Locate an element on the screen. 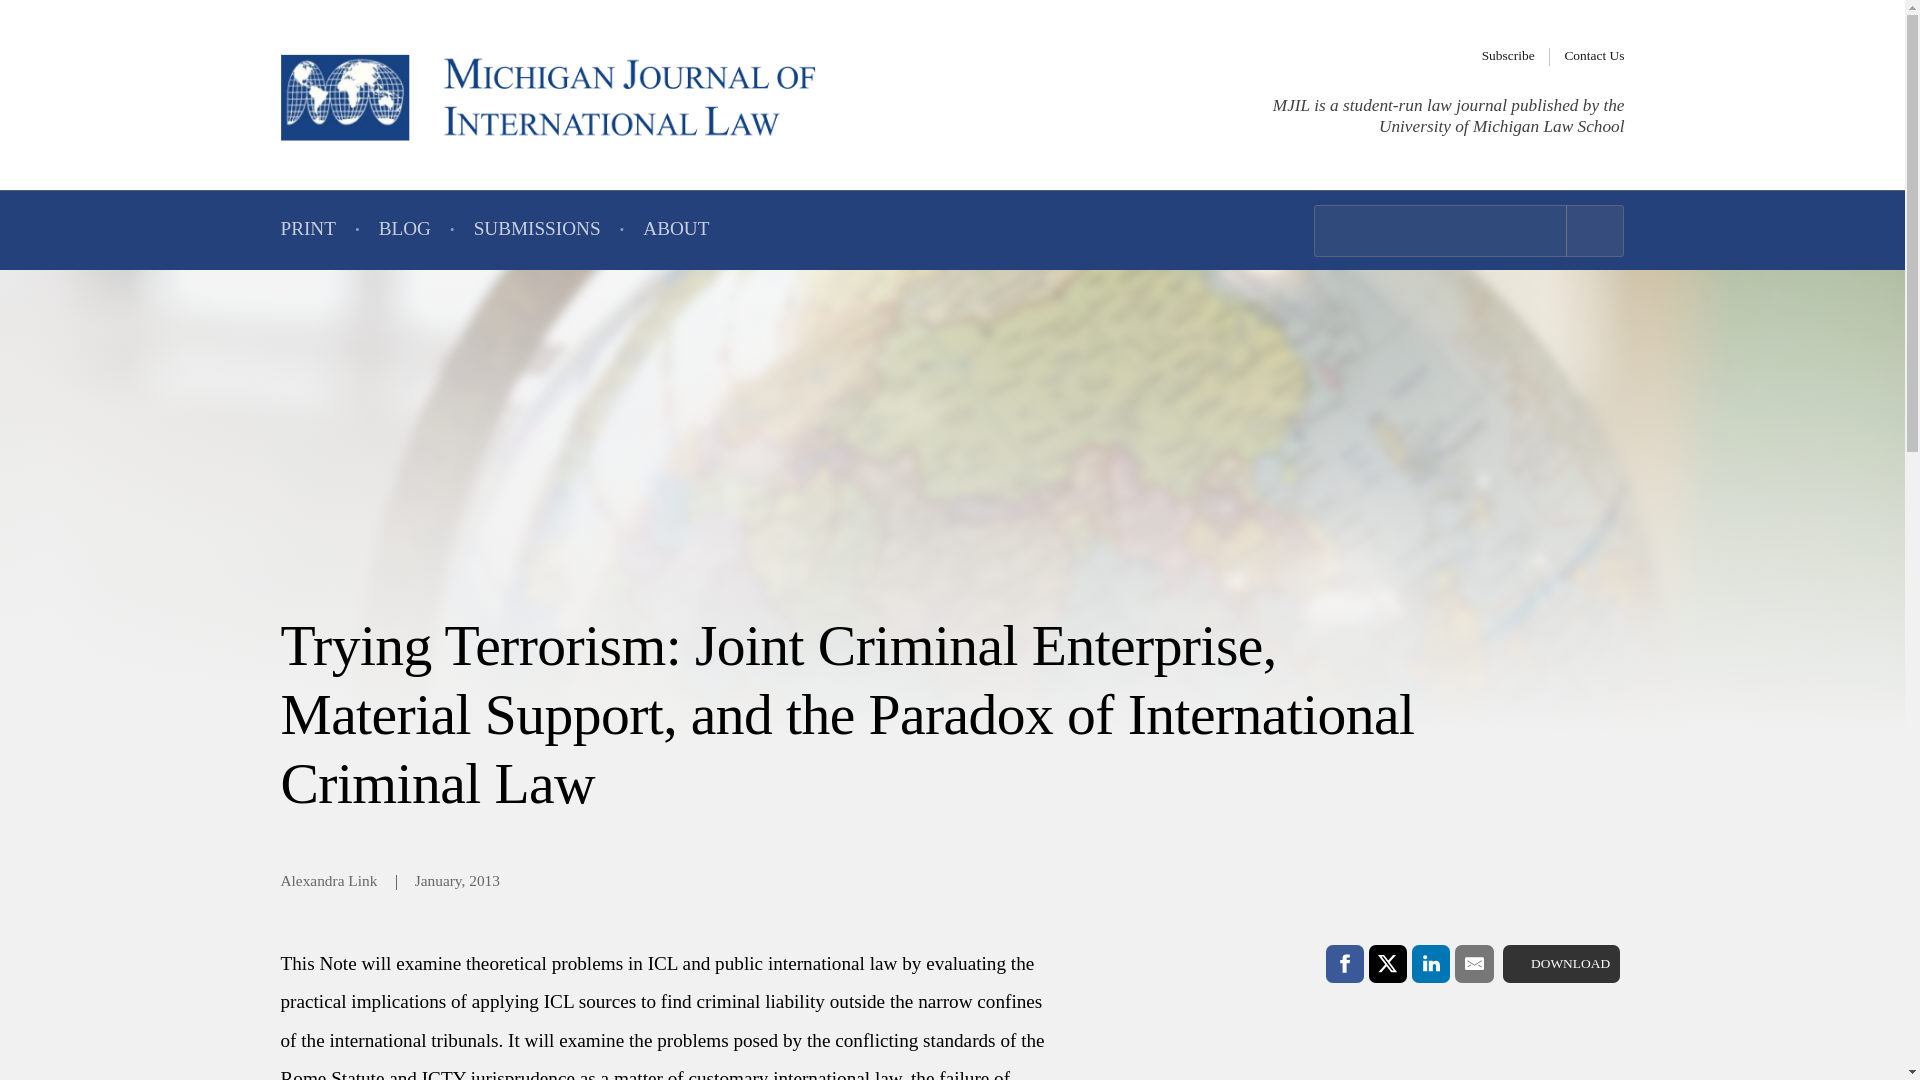 The width and height of the screenshot is (1920, 1080). Search is located at coordinates (1595, 231).